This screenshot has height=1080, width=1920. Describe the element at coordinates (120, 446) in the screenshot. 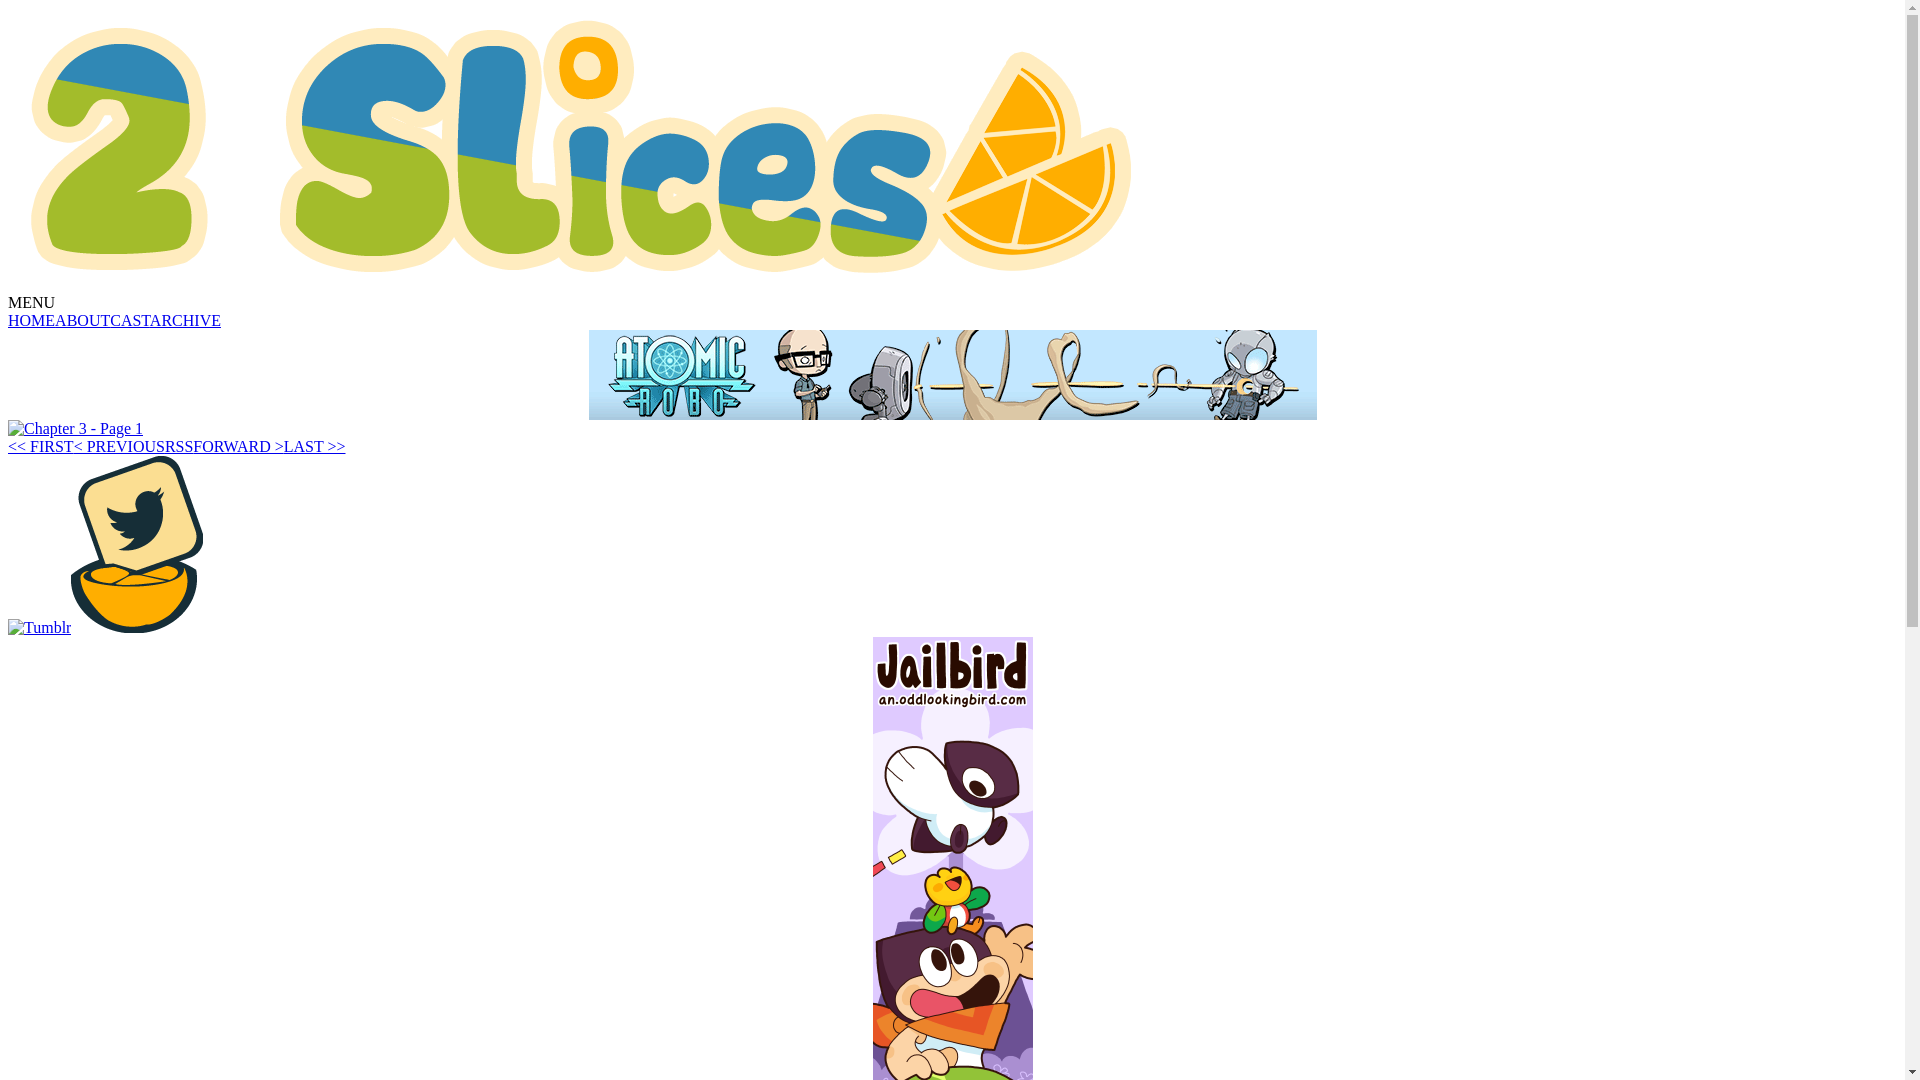

I see `< PREVIOUS` at that location.